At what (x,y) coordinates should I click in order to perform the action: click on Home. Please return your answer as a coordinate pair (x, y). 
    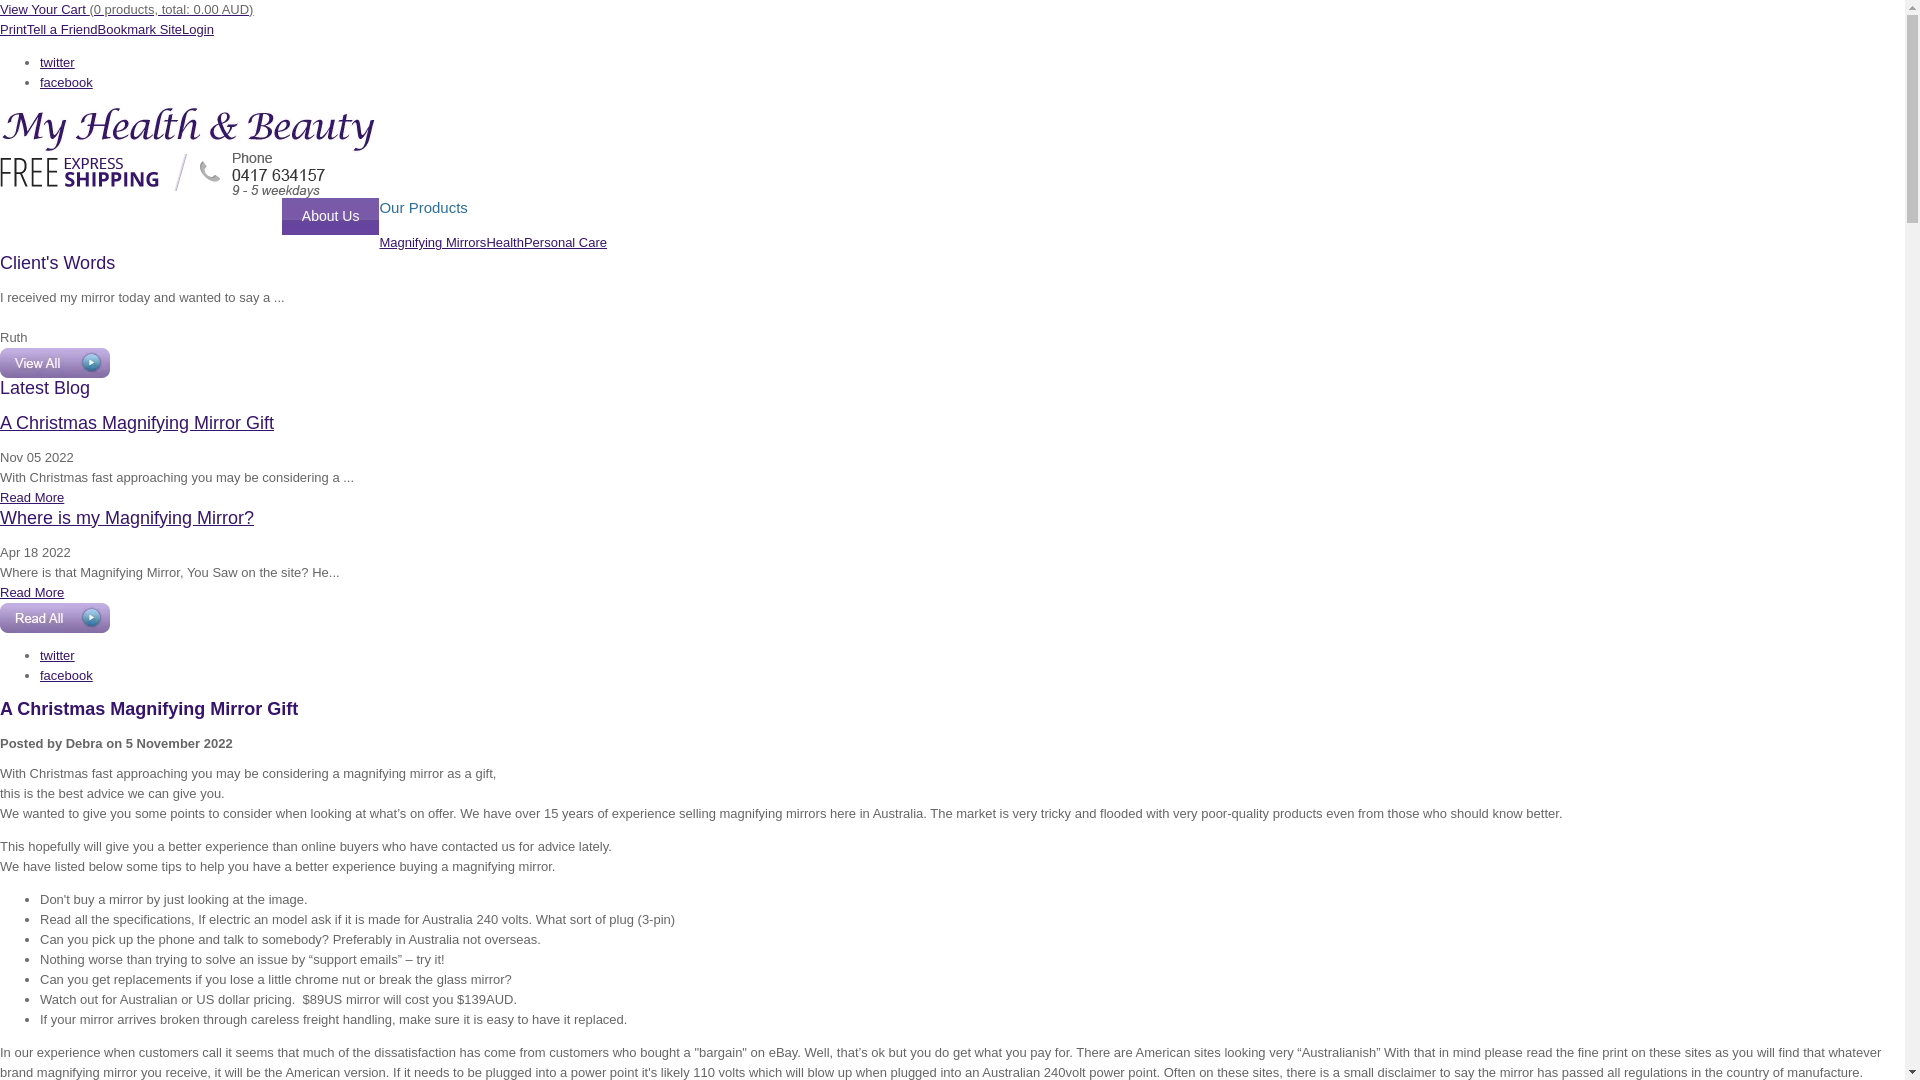
    Looking at the image, I should click on (38, 216).